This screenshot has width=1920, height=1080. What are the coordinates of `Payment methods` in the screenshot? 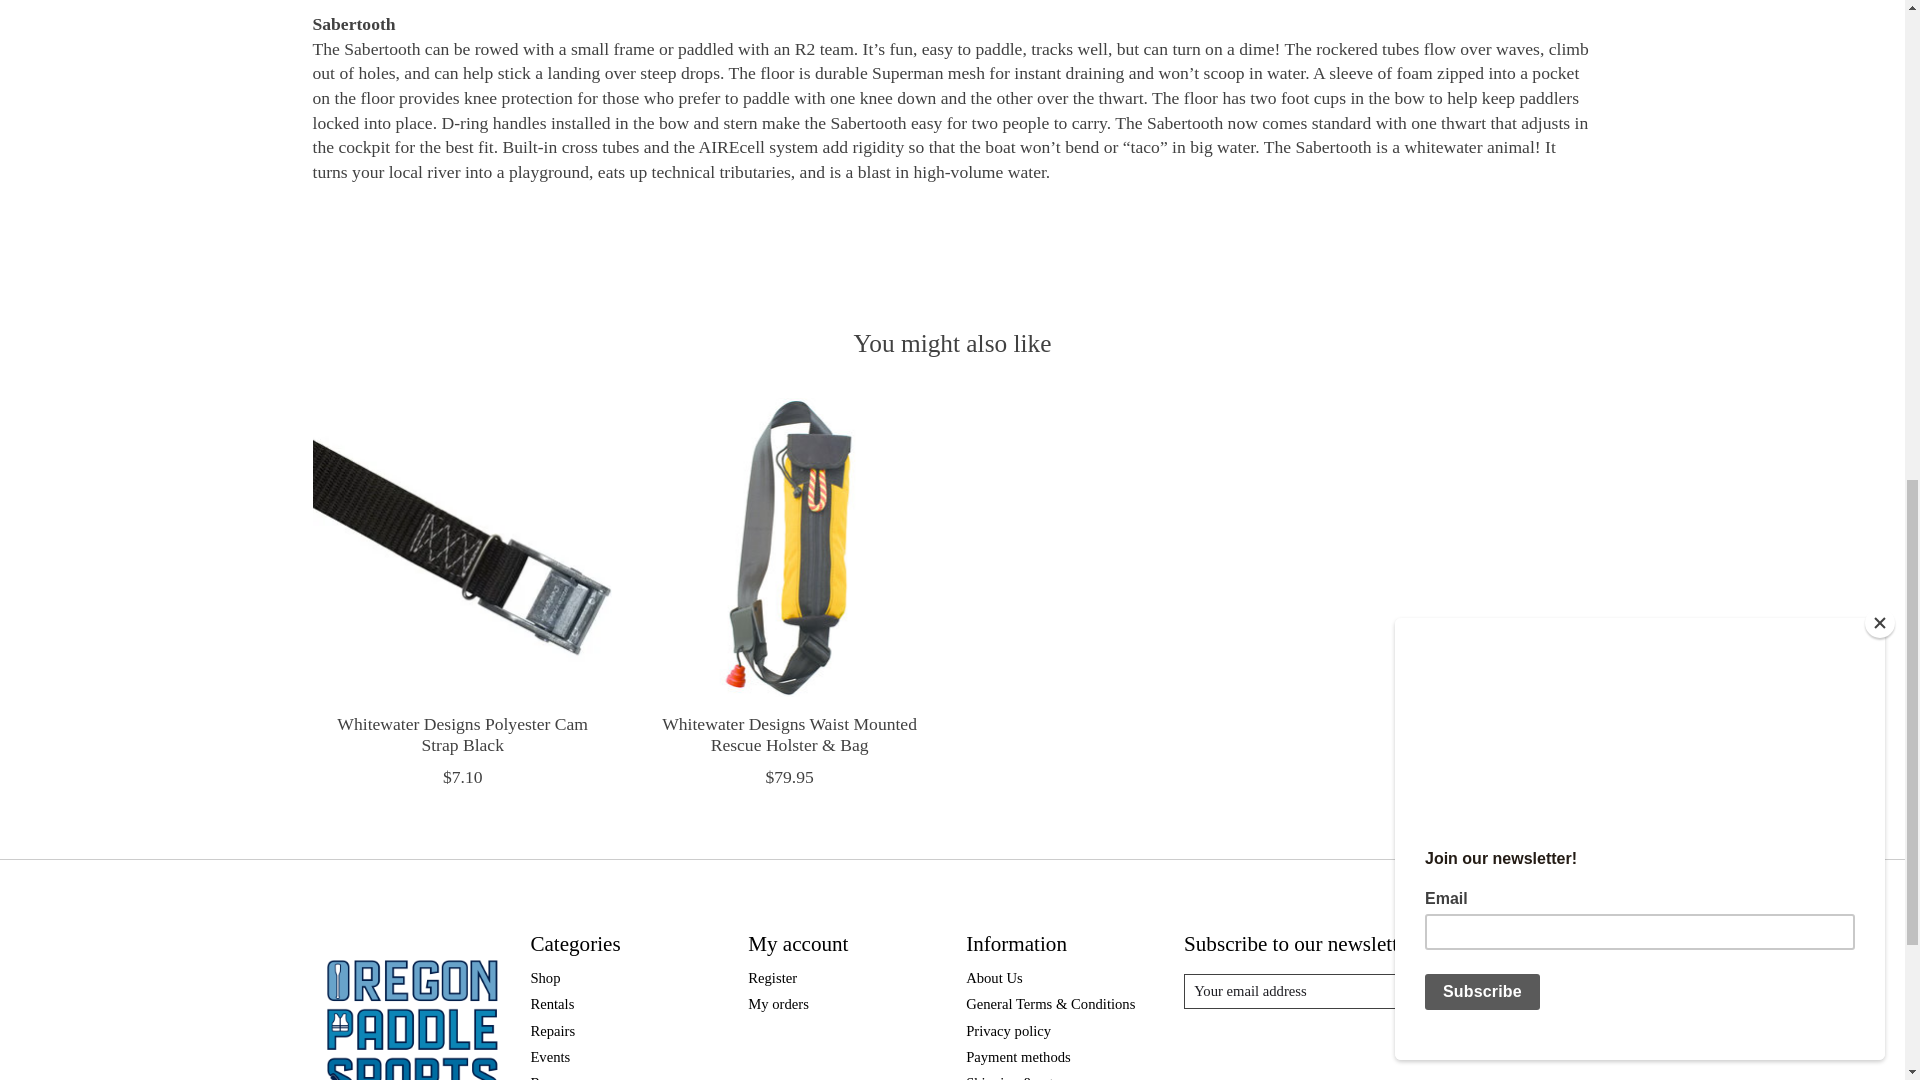 It's located at (1018, 1056).